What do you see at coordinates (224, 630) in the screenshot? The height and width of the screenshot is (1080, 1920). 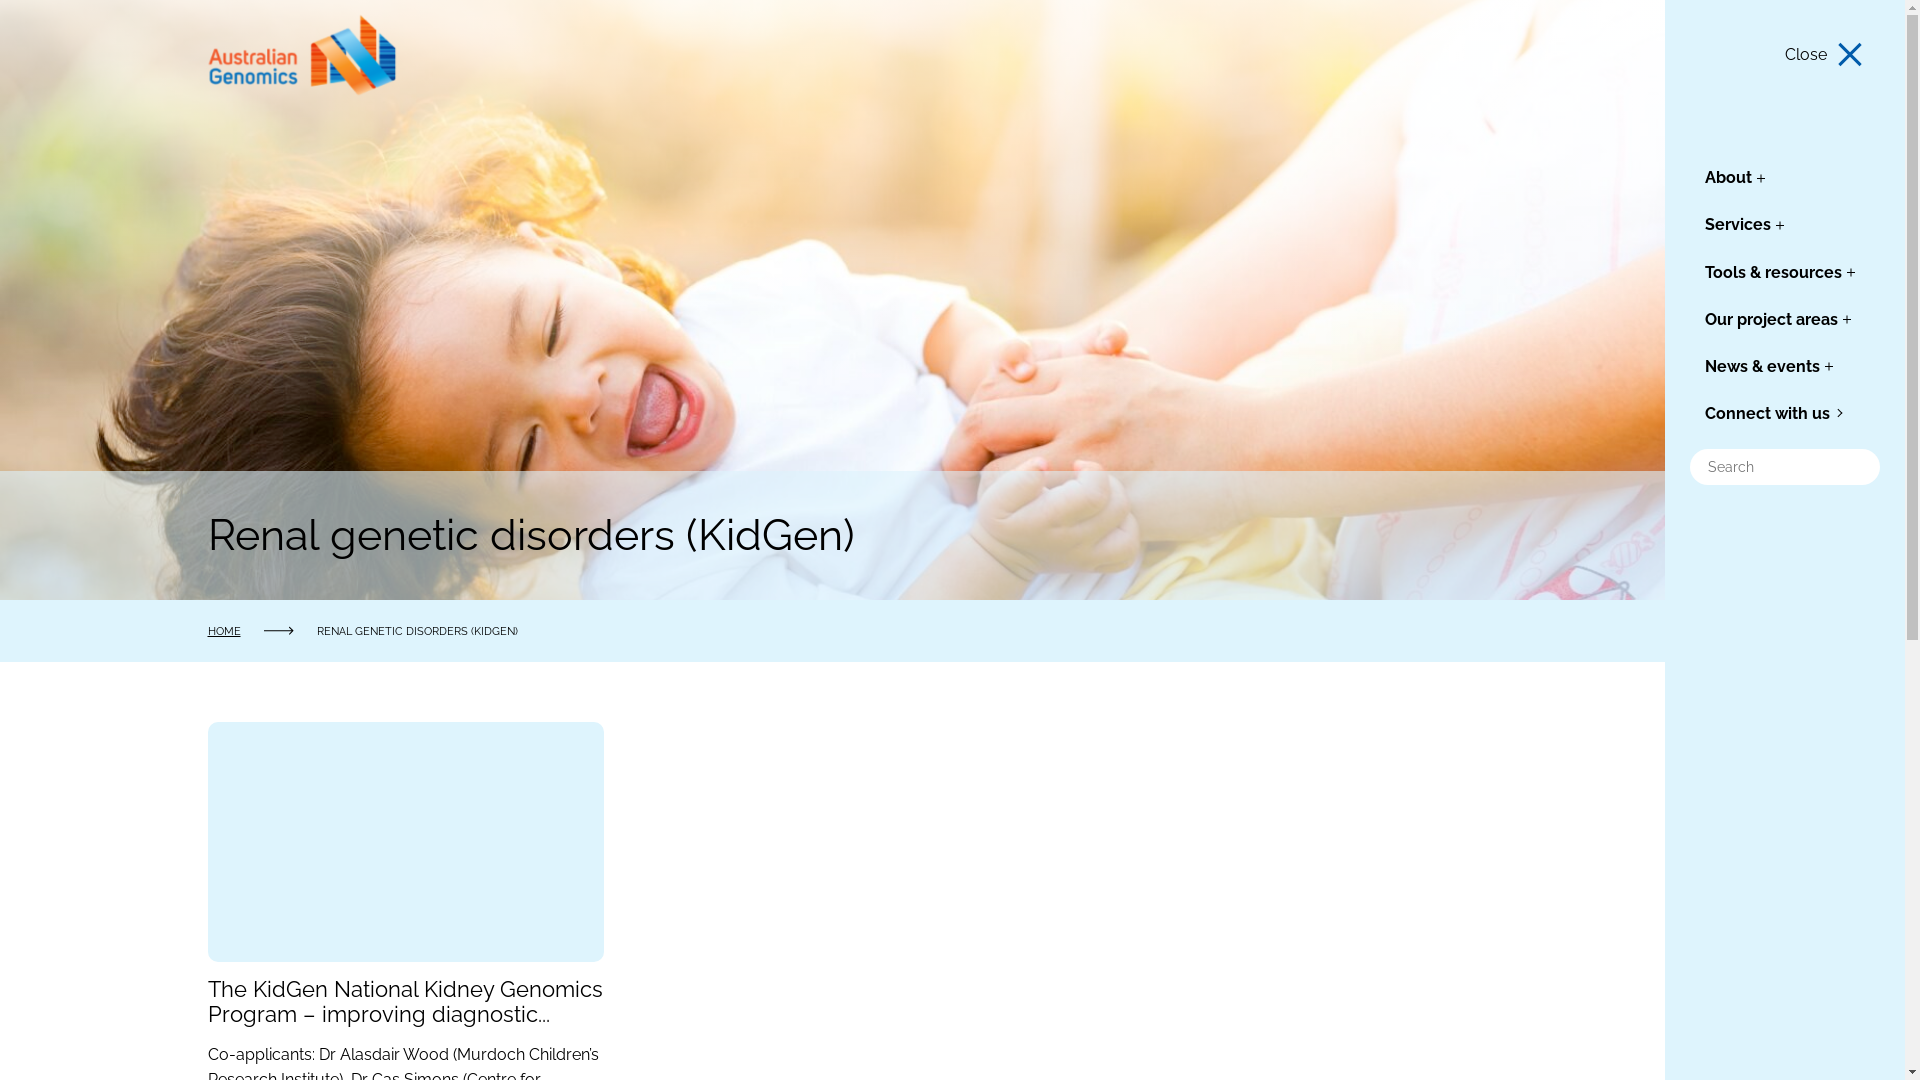 I see `HOME` at bounding box center [224, 630].